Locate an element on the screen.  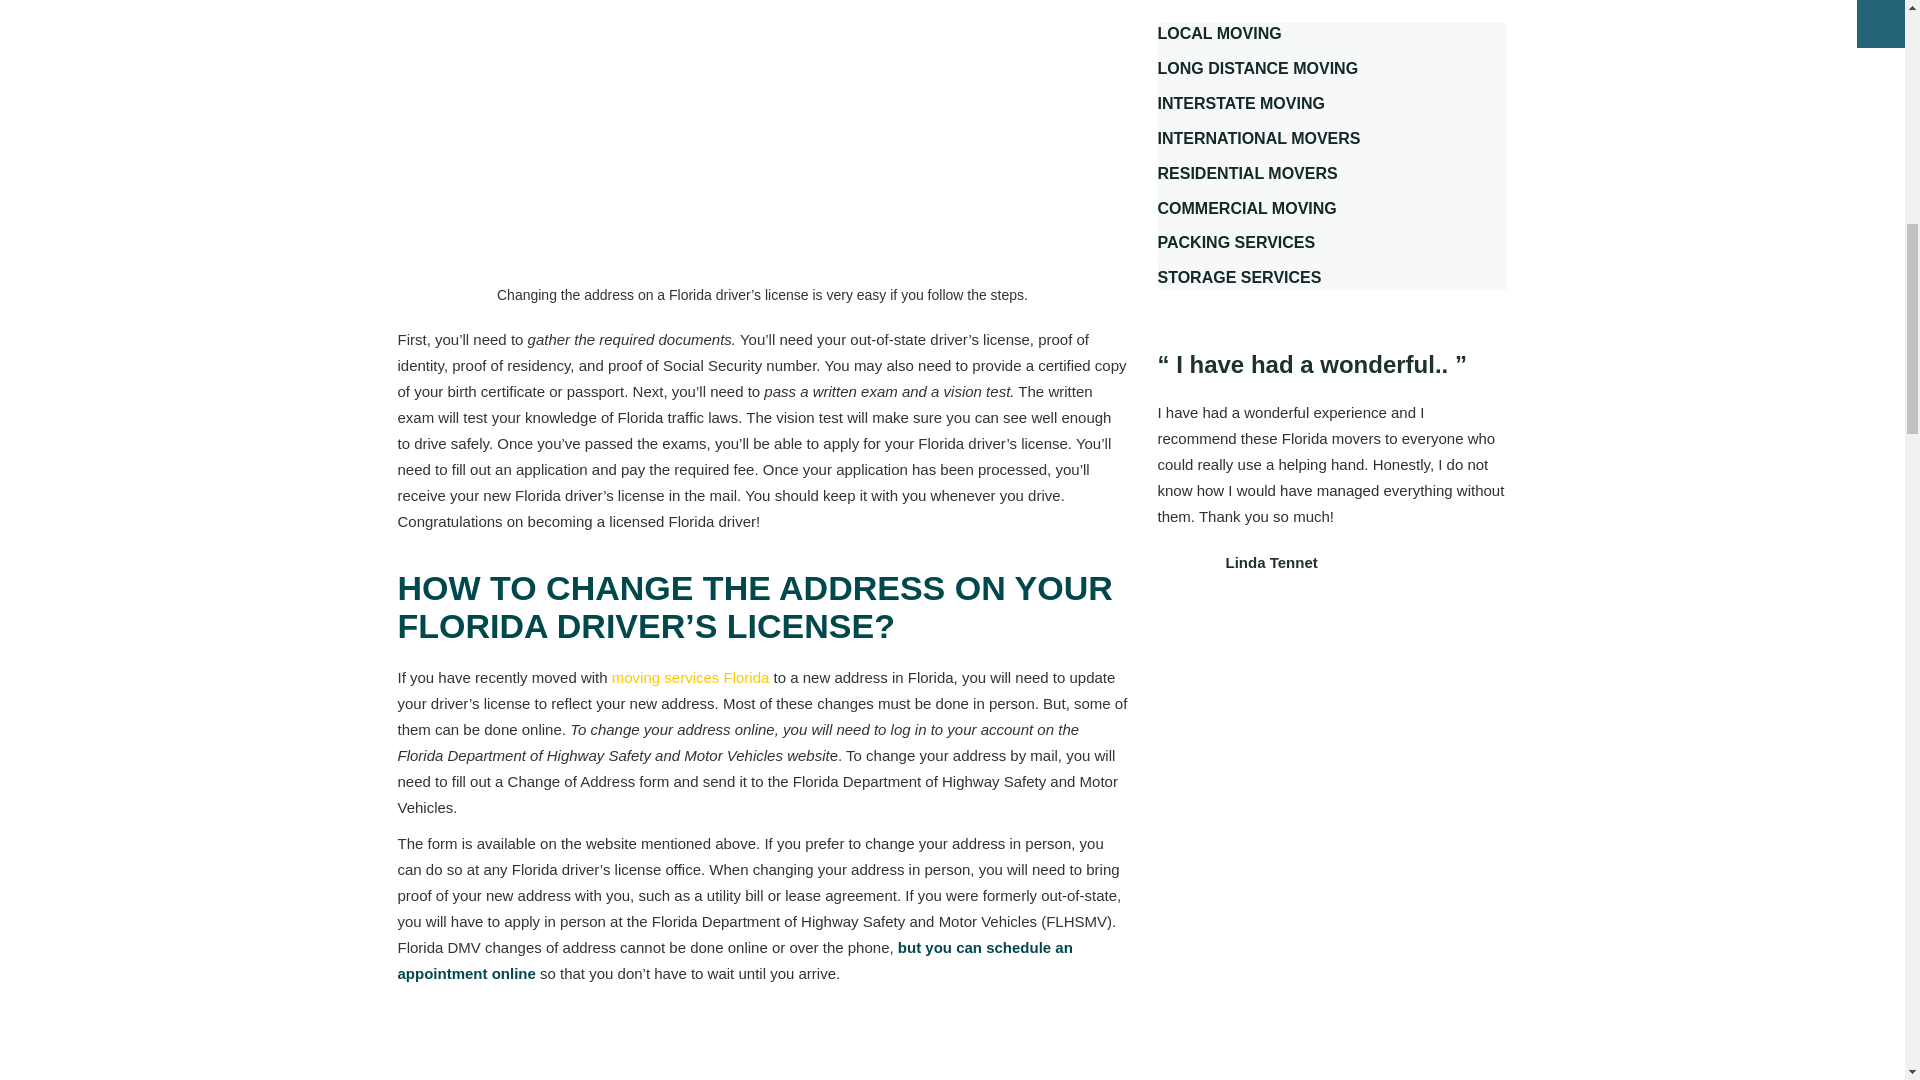
LONG DISTANCE MOVING is located at coordinates (1258, 68).